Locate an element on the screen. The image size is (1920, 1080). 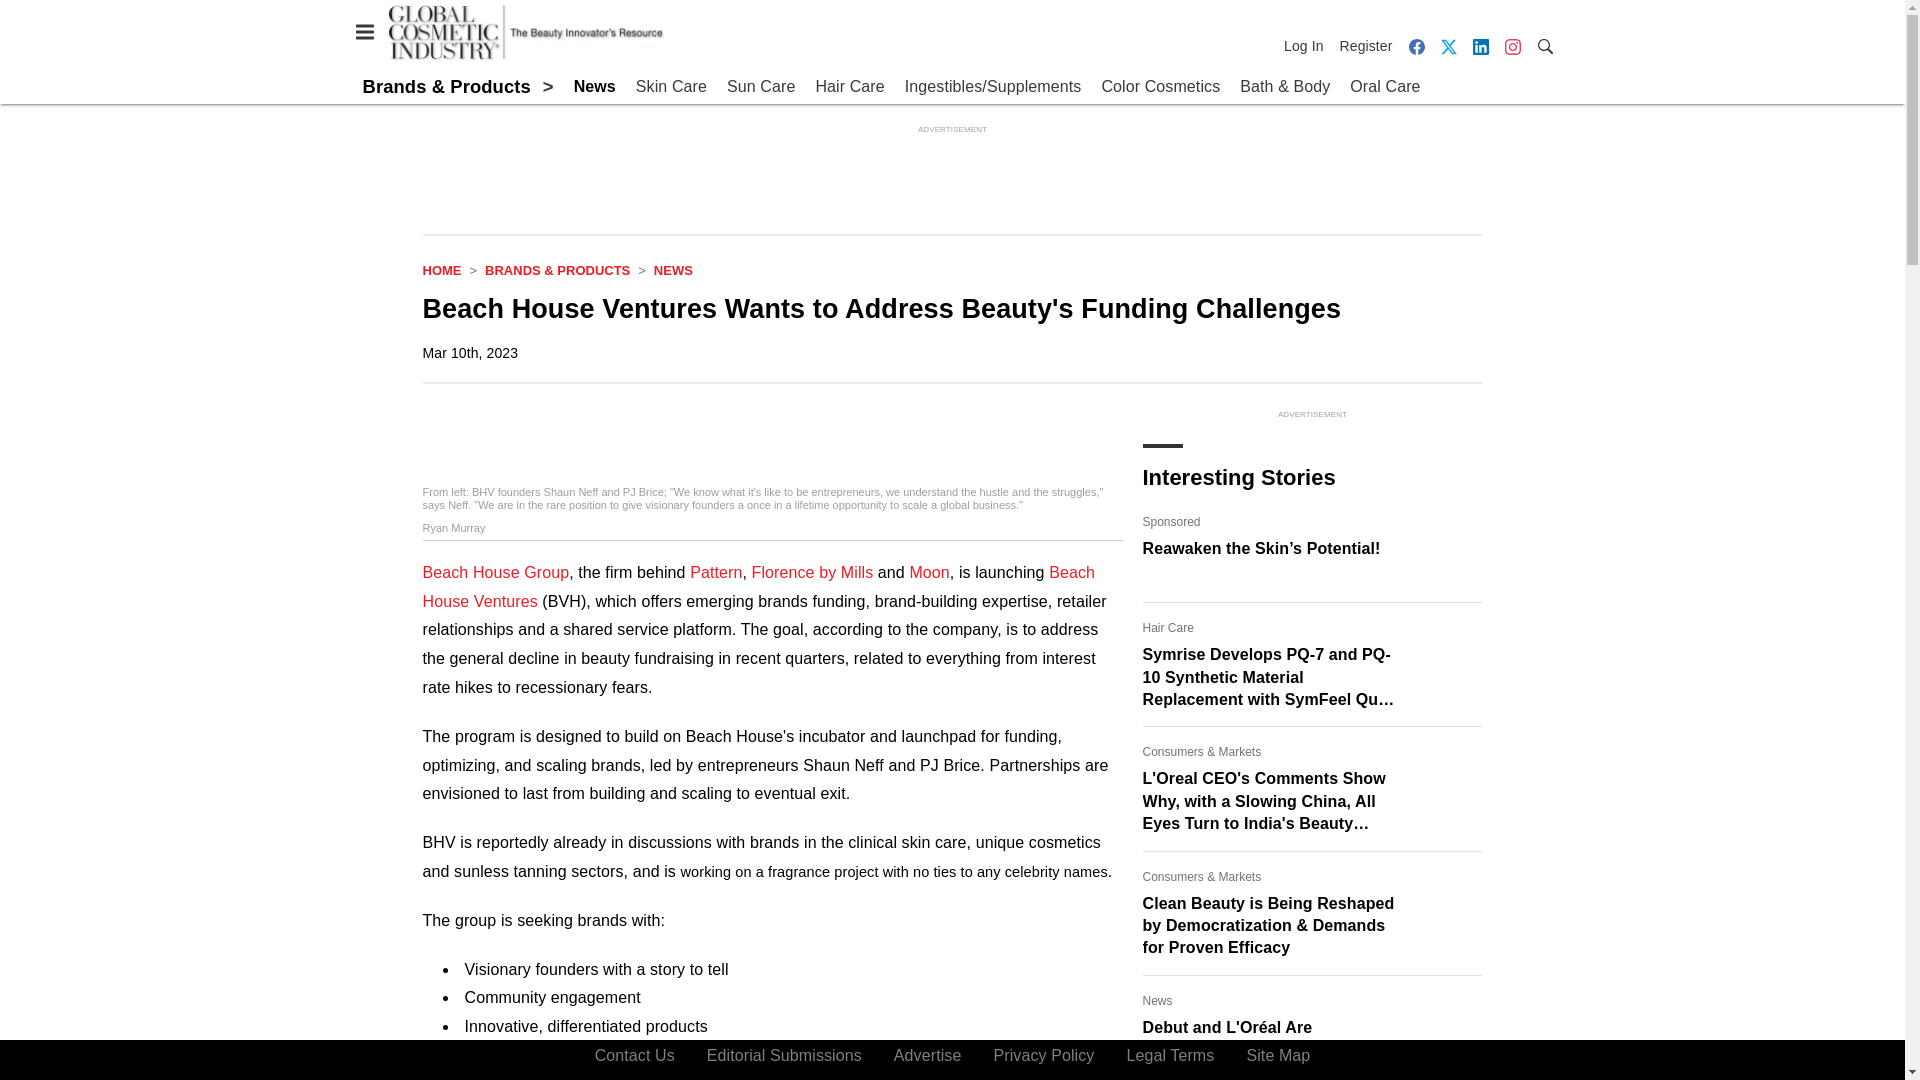
News is located at coordinates (595, 87).